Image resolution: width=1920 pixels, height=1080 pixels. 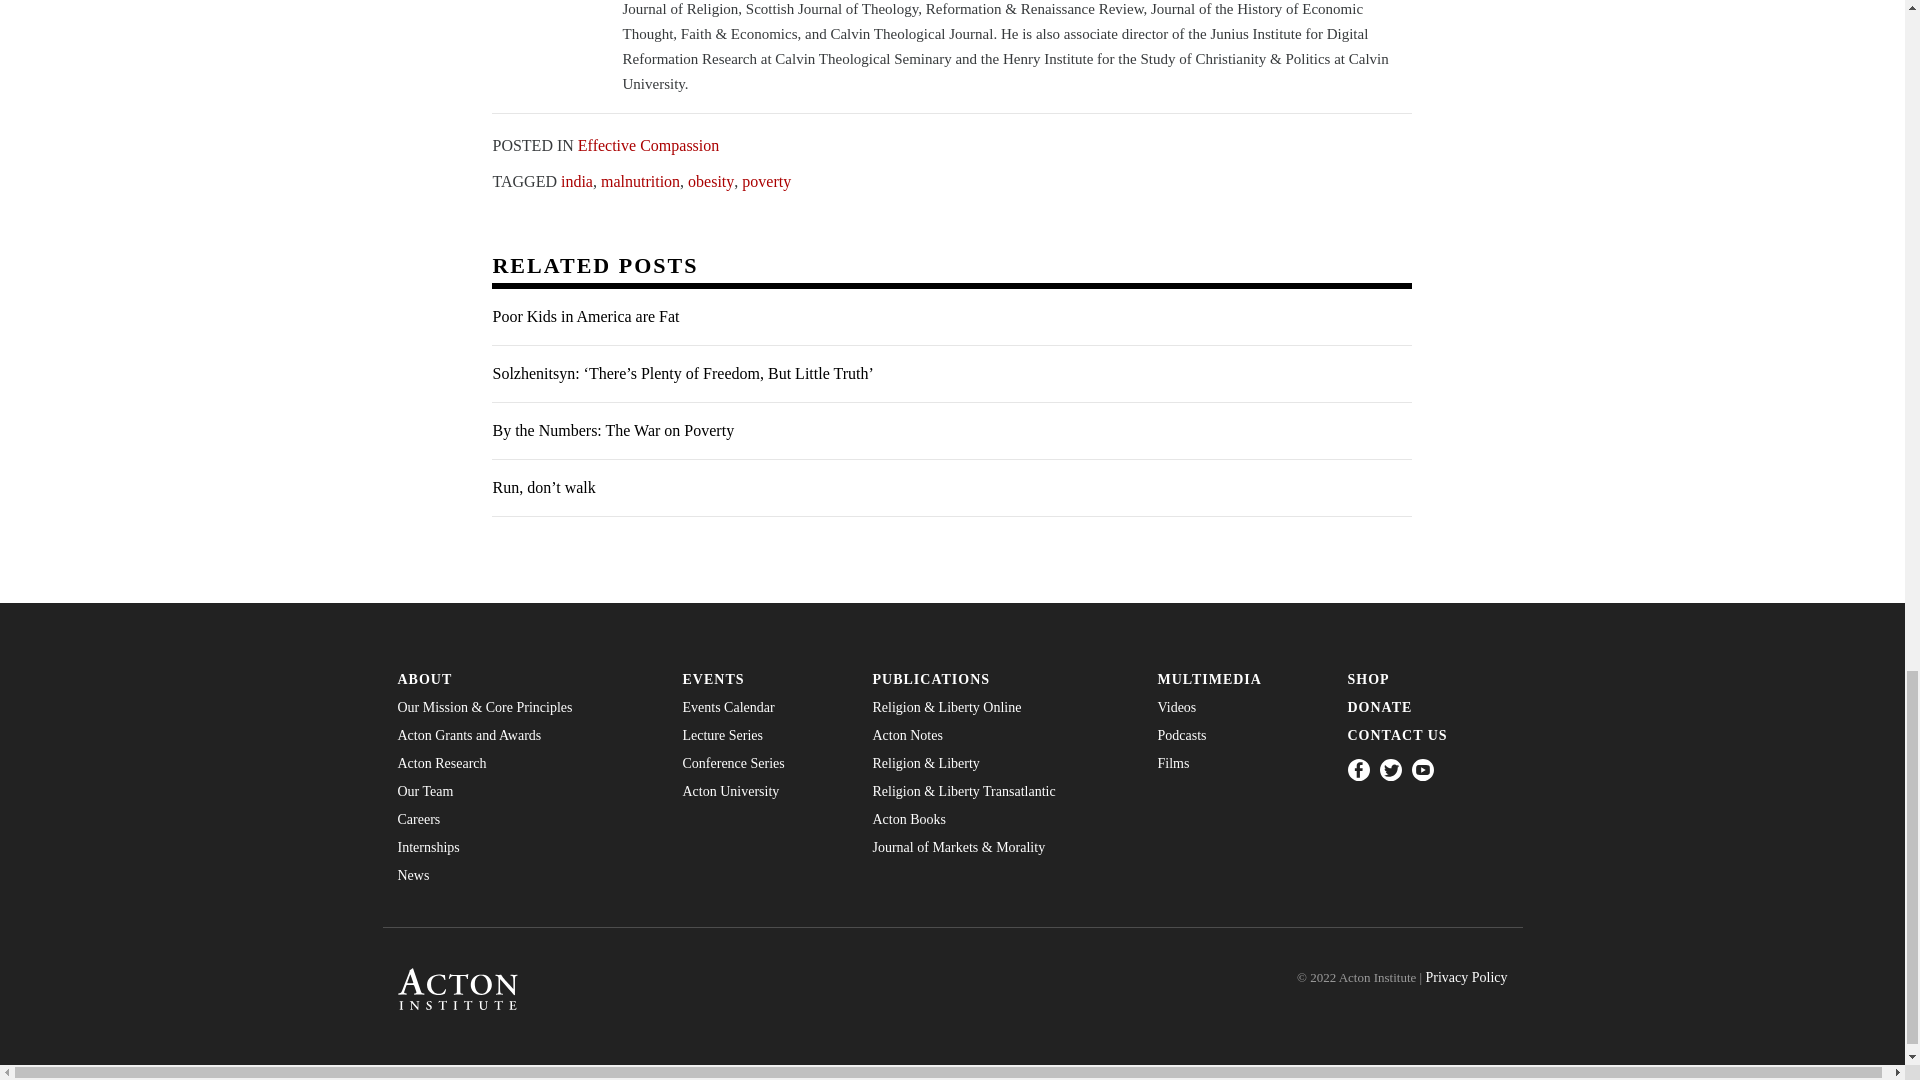 What do you see at coordinates (524, 764) in the screenshot?
I see `Acton Research` at bounding box center [524, 764].